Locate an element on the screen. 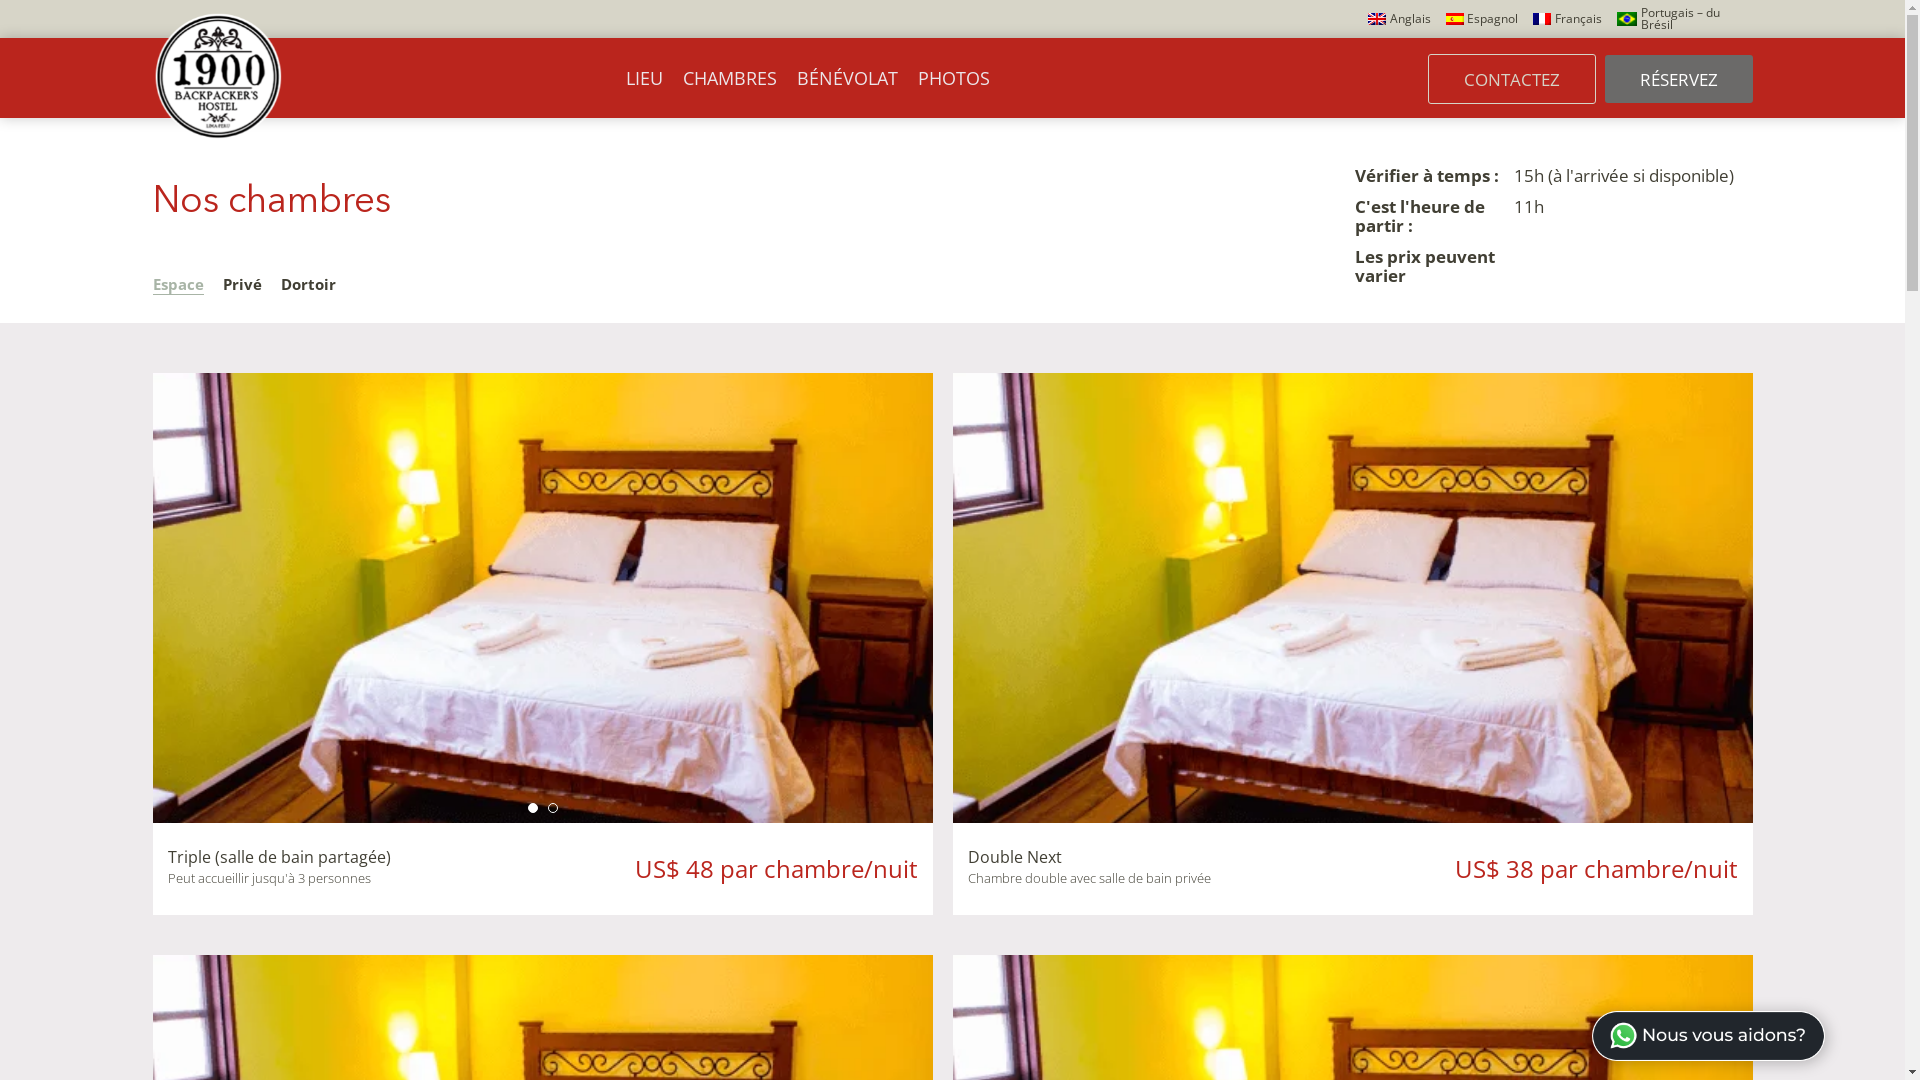  CONTACTEZ is located at coordinates (1512, 79).